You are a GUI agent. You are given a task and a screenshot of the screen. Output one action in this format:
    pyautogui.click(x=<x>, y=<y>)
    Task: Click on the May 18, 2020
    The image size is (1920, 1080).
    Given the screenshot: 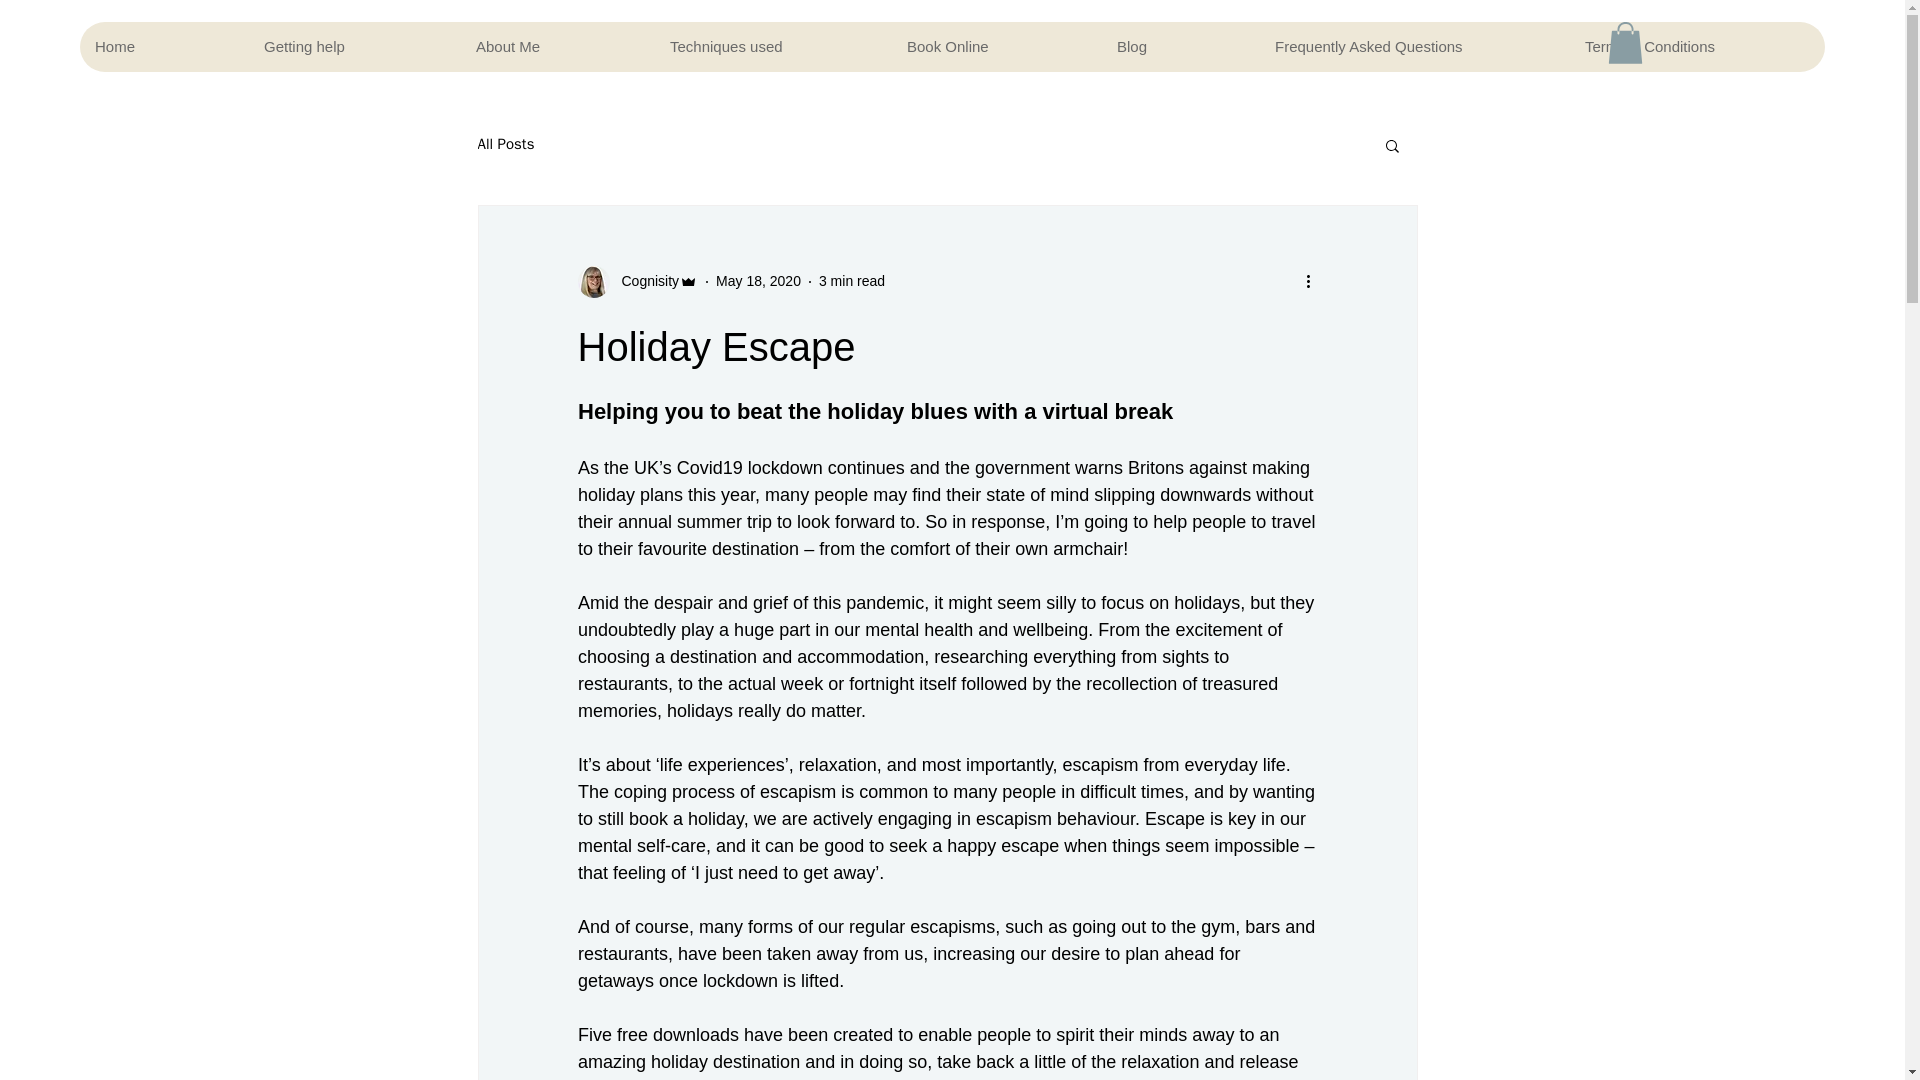 What is the action you would take?
    pyautogui.click(x=758, y=281)
    